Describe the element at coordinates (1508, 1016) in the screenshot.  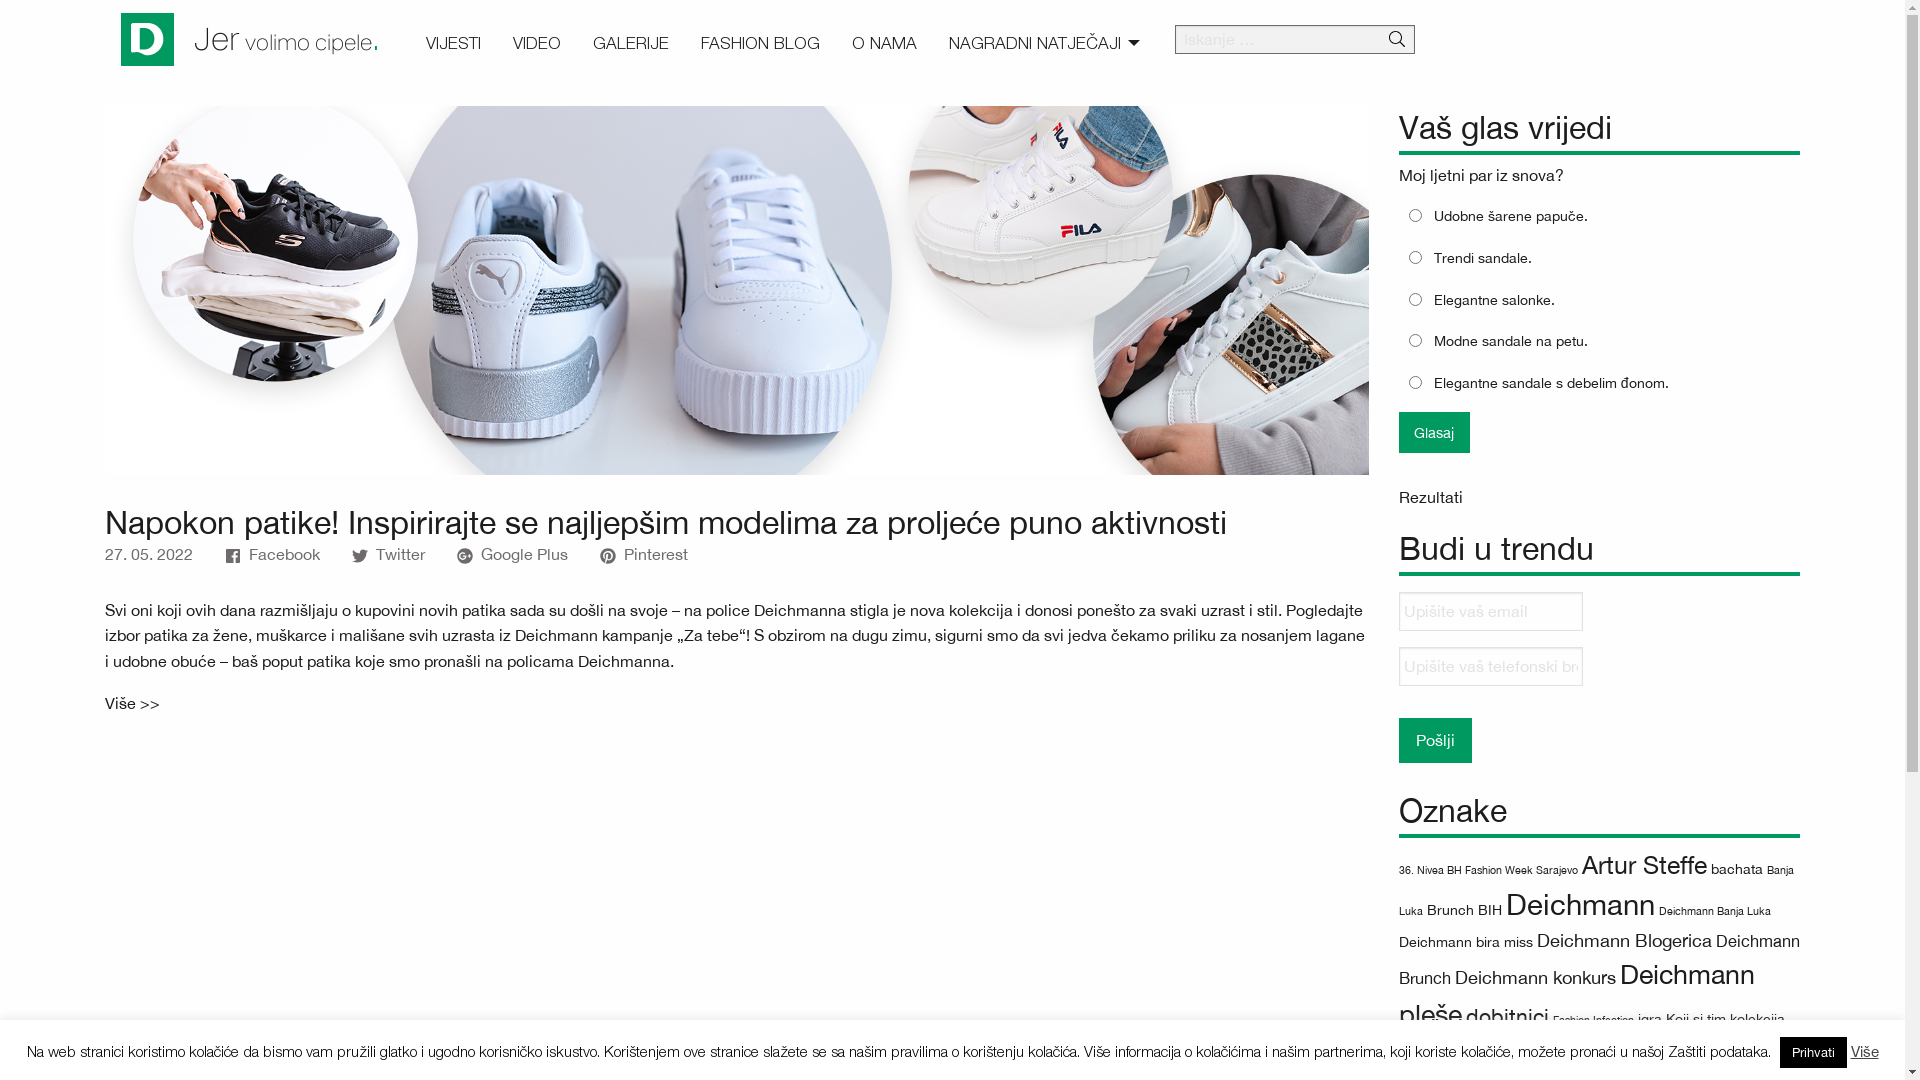
I see `dobitnici` at that location.